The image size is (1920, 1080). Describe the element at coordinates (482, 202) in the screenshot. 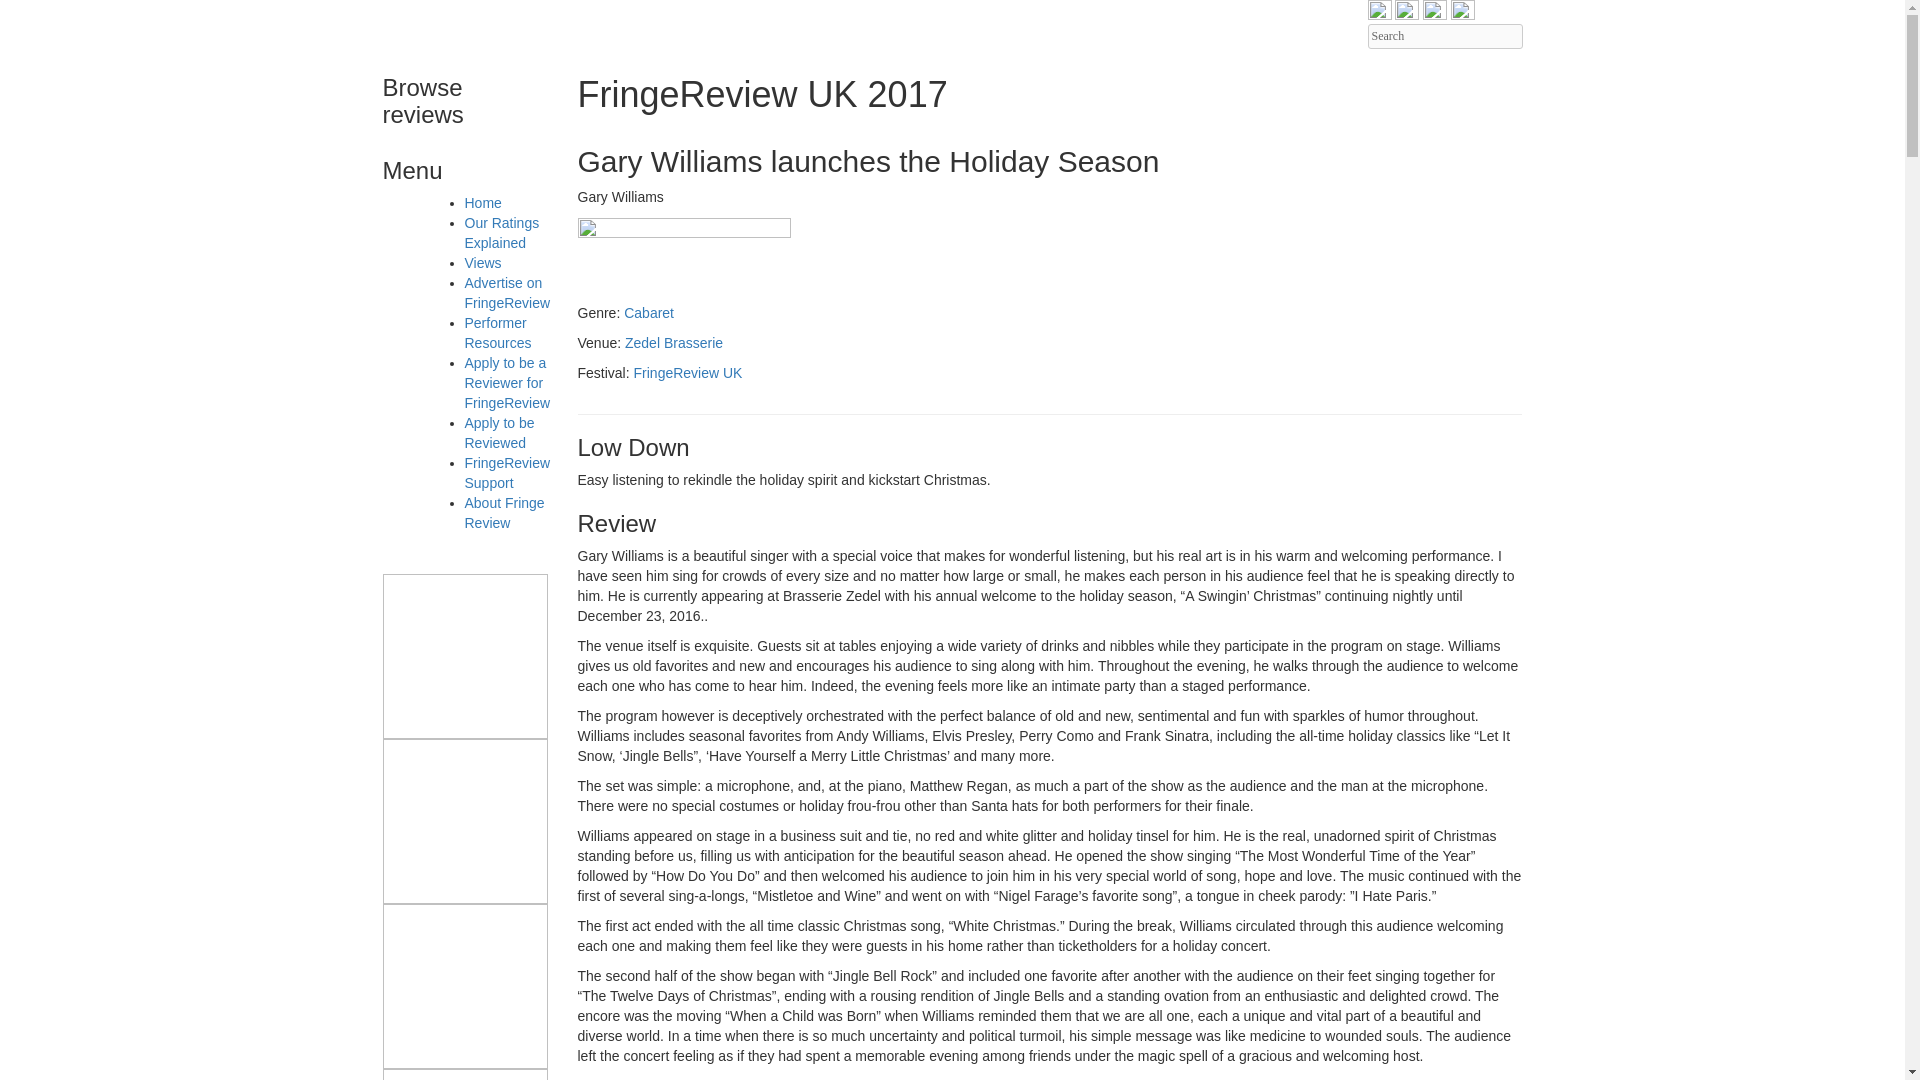

I see `Home` at that location.